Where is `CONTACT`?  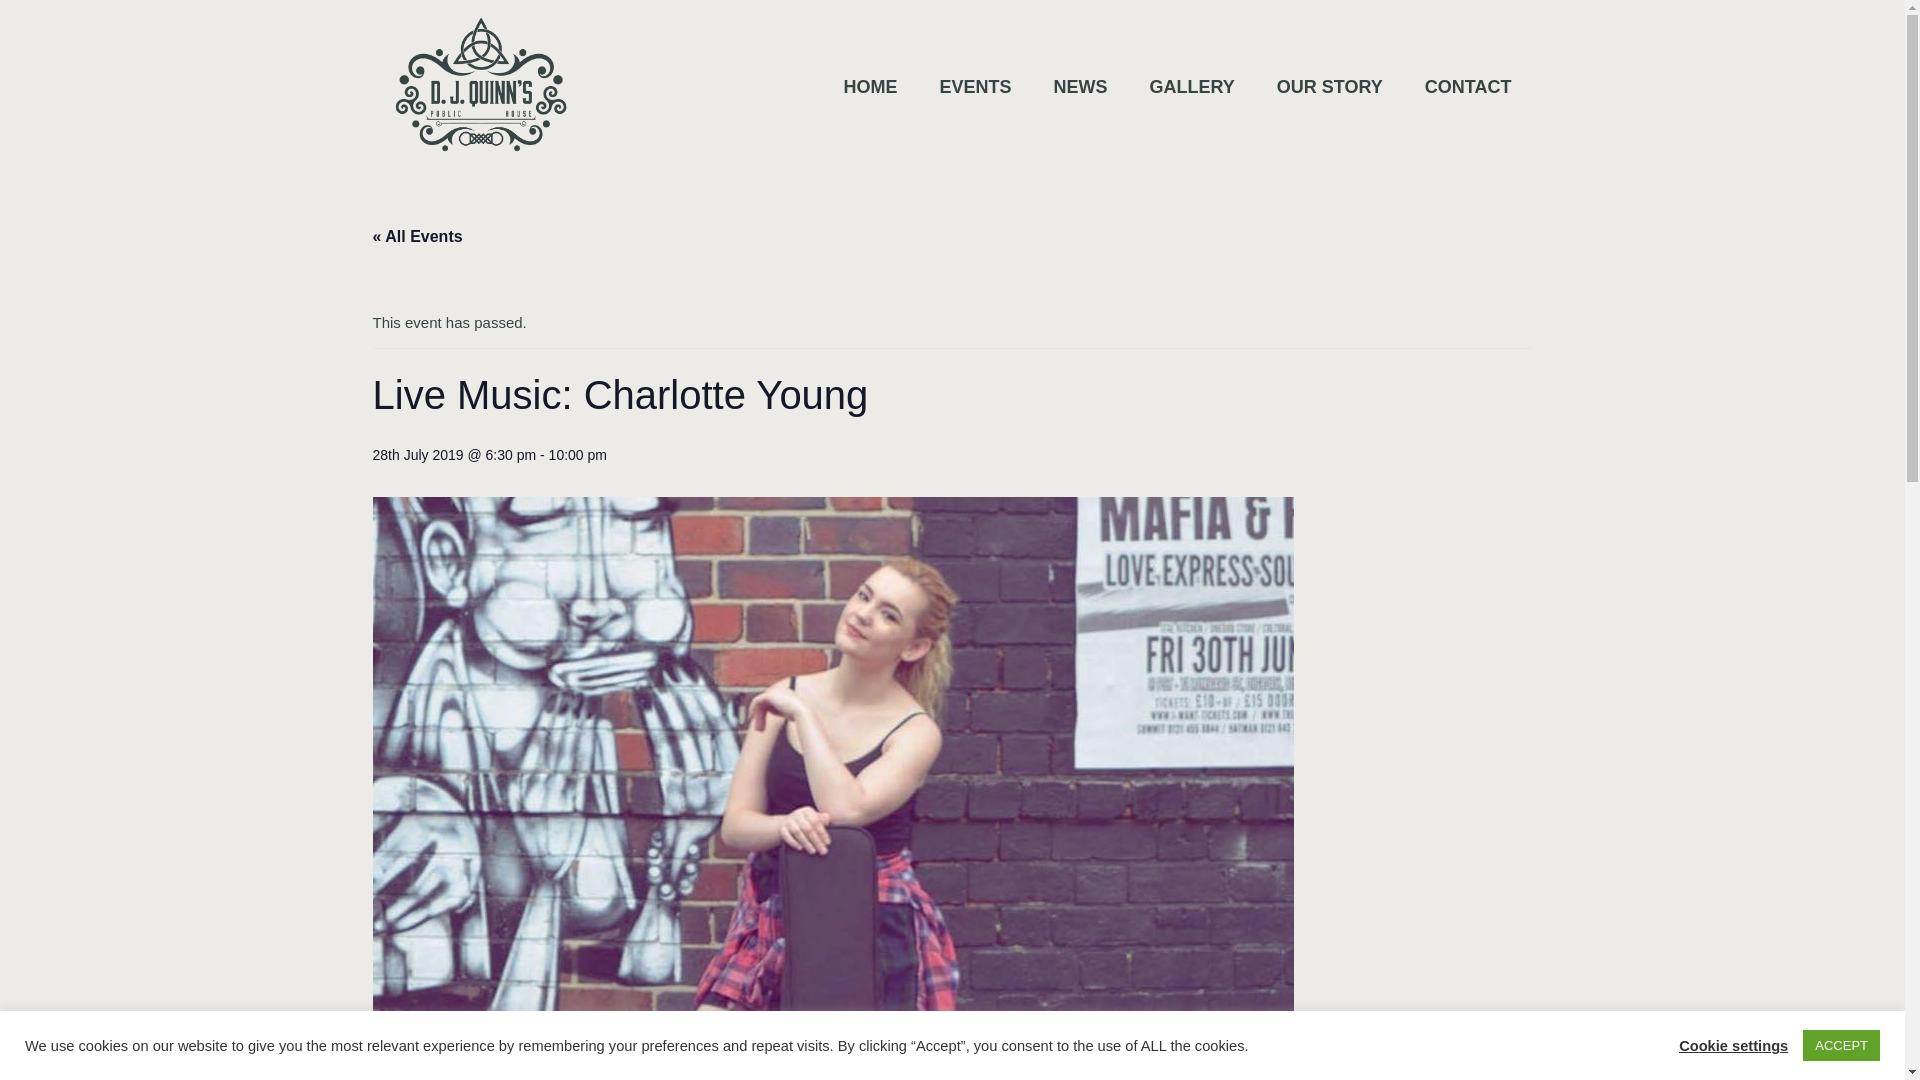 CONTACT is located at coordinates (1468, 86).